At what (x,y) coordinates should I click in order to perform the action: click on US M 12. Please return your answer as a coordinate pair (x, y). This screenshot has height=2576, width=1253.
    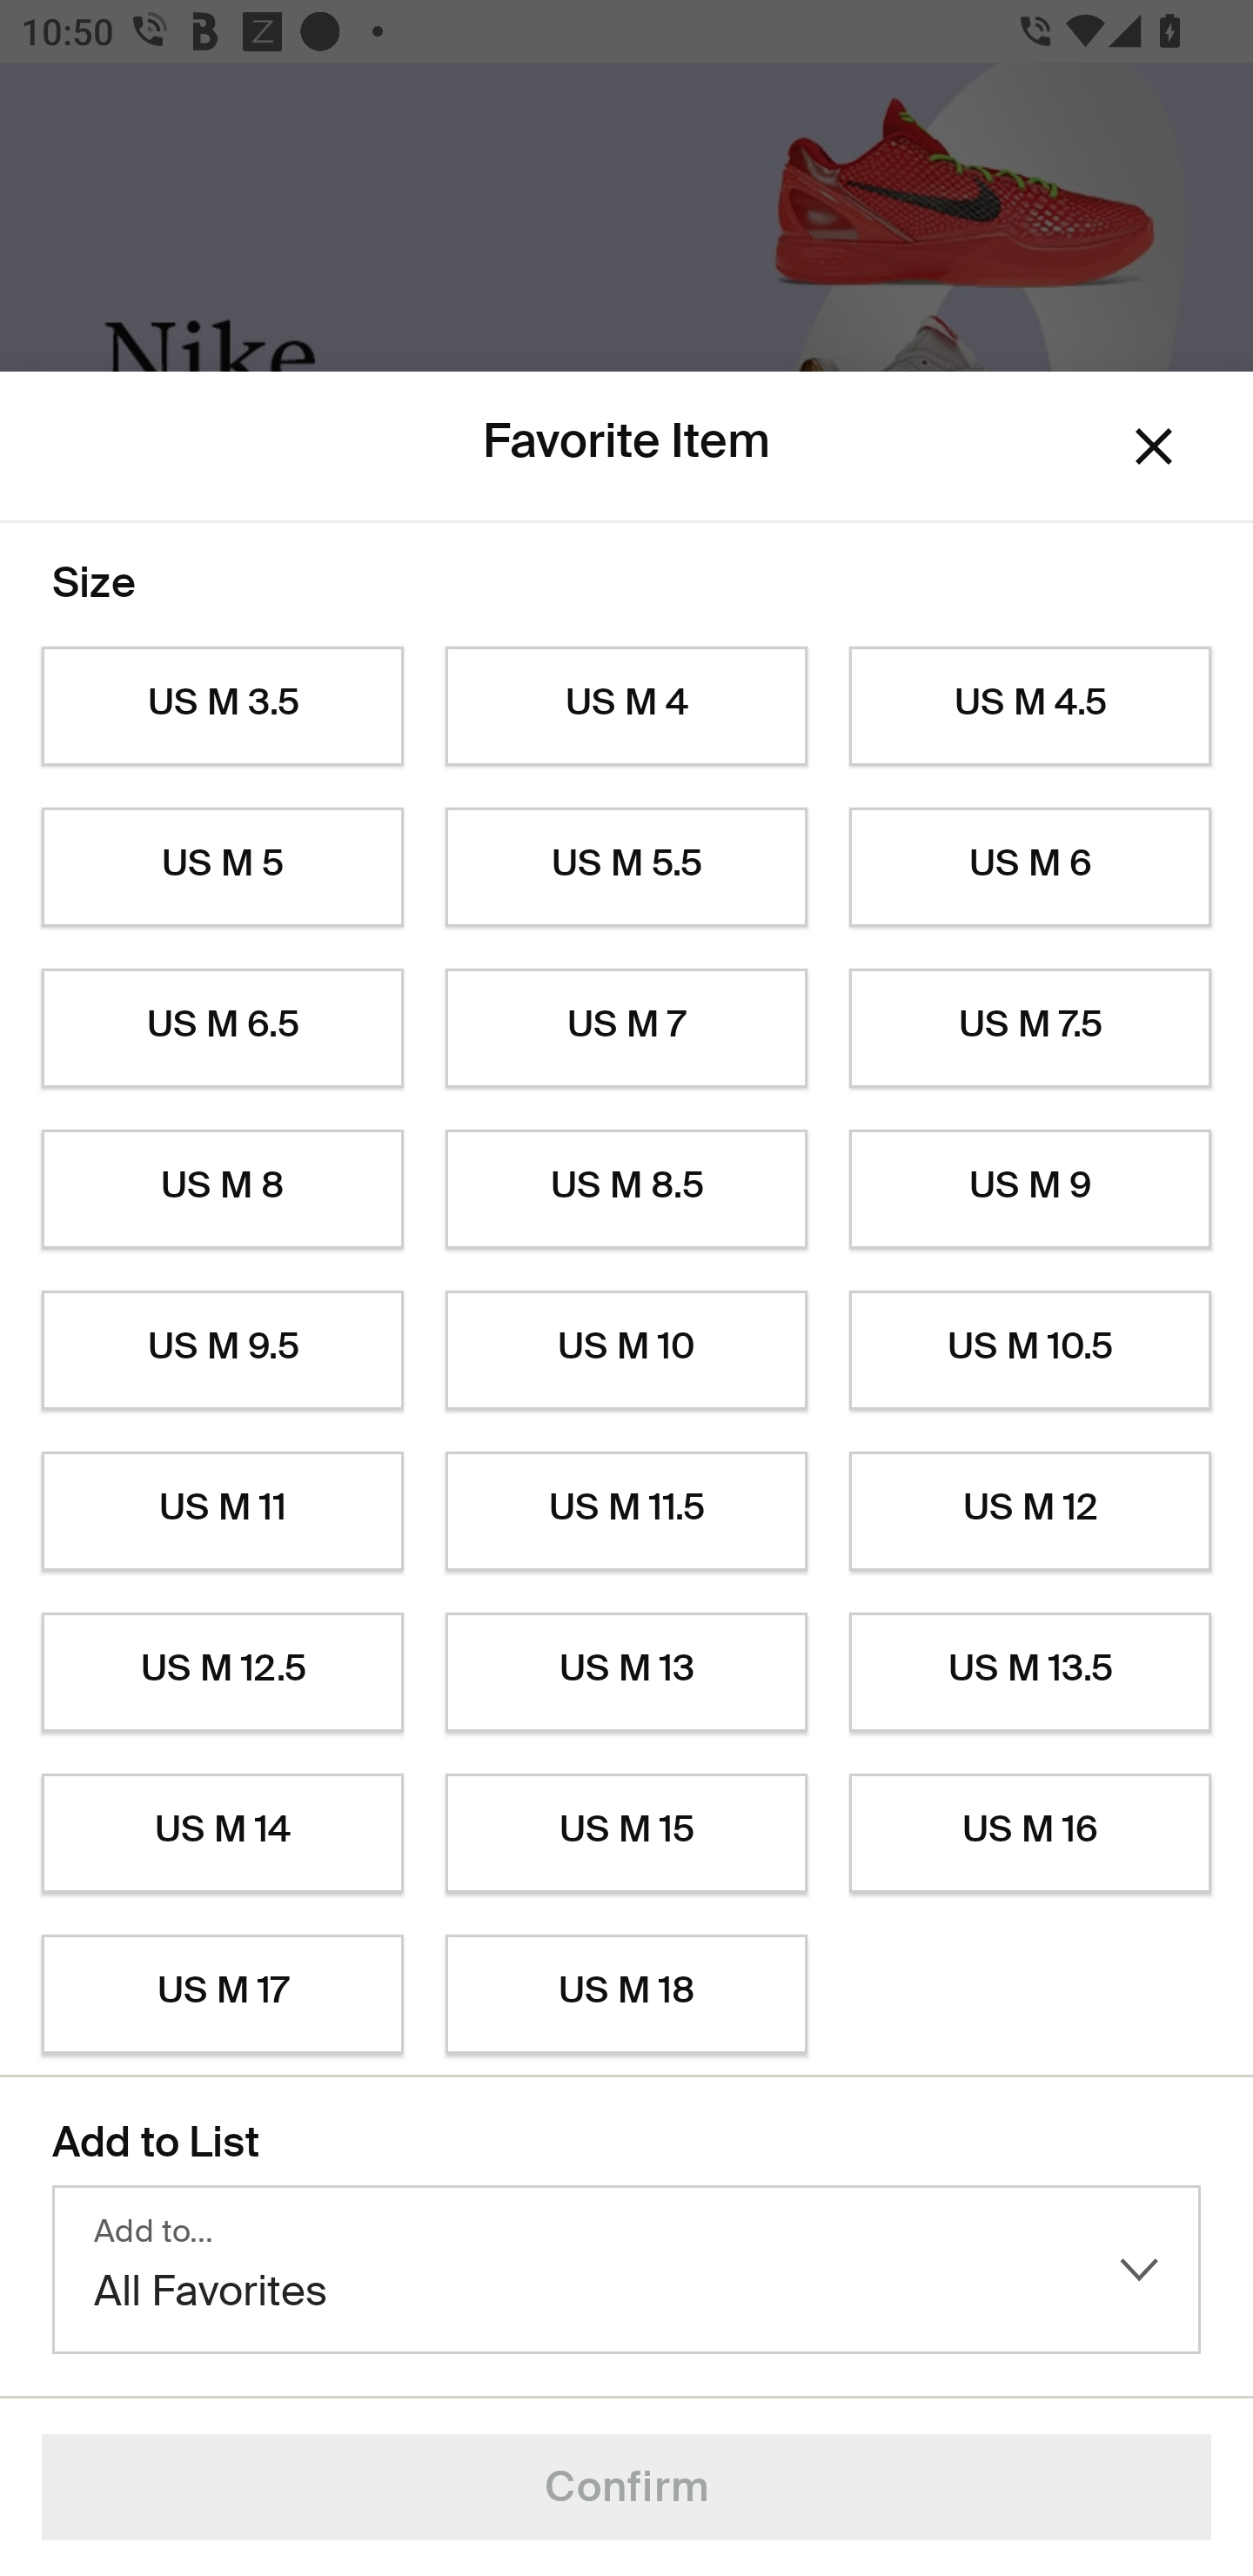
    Looking at the image, I should click on (1030, 1511).